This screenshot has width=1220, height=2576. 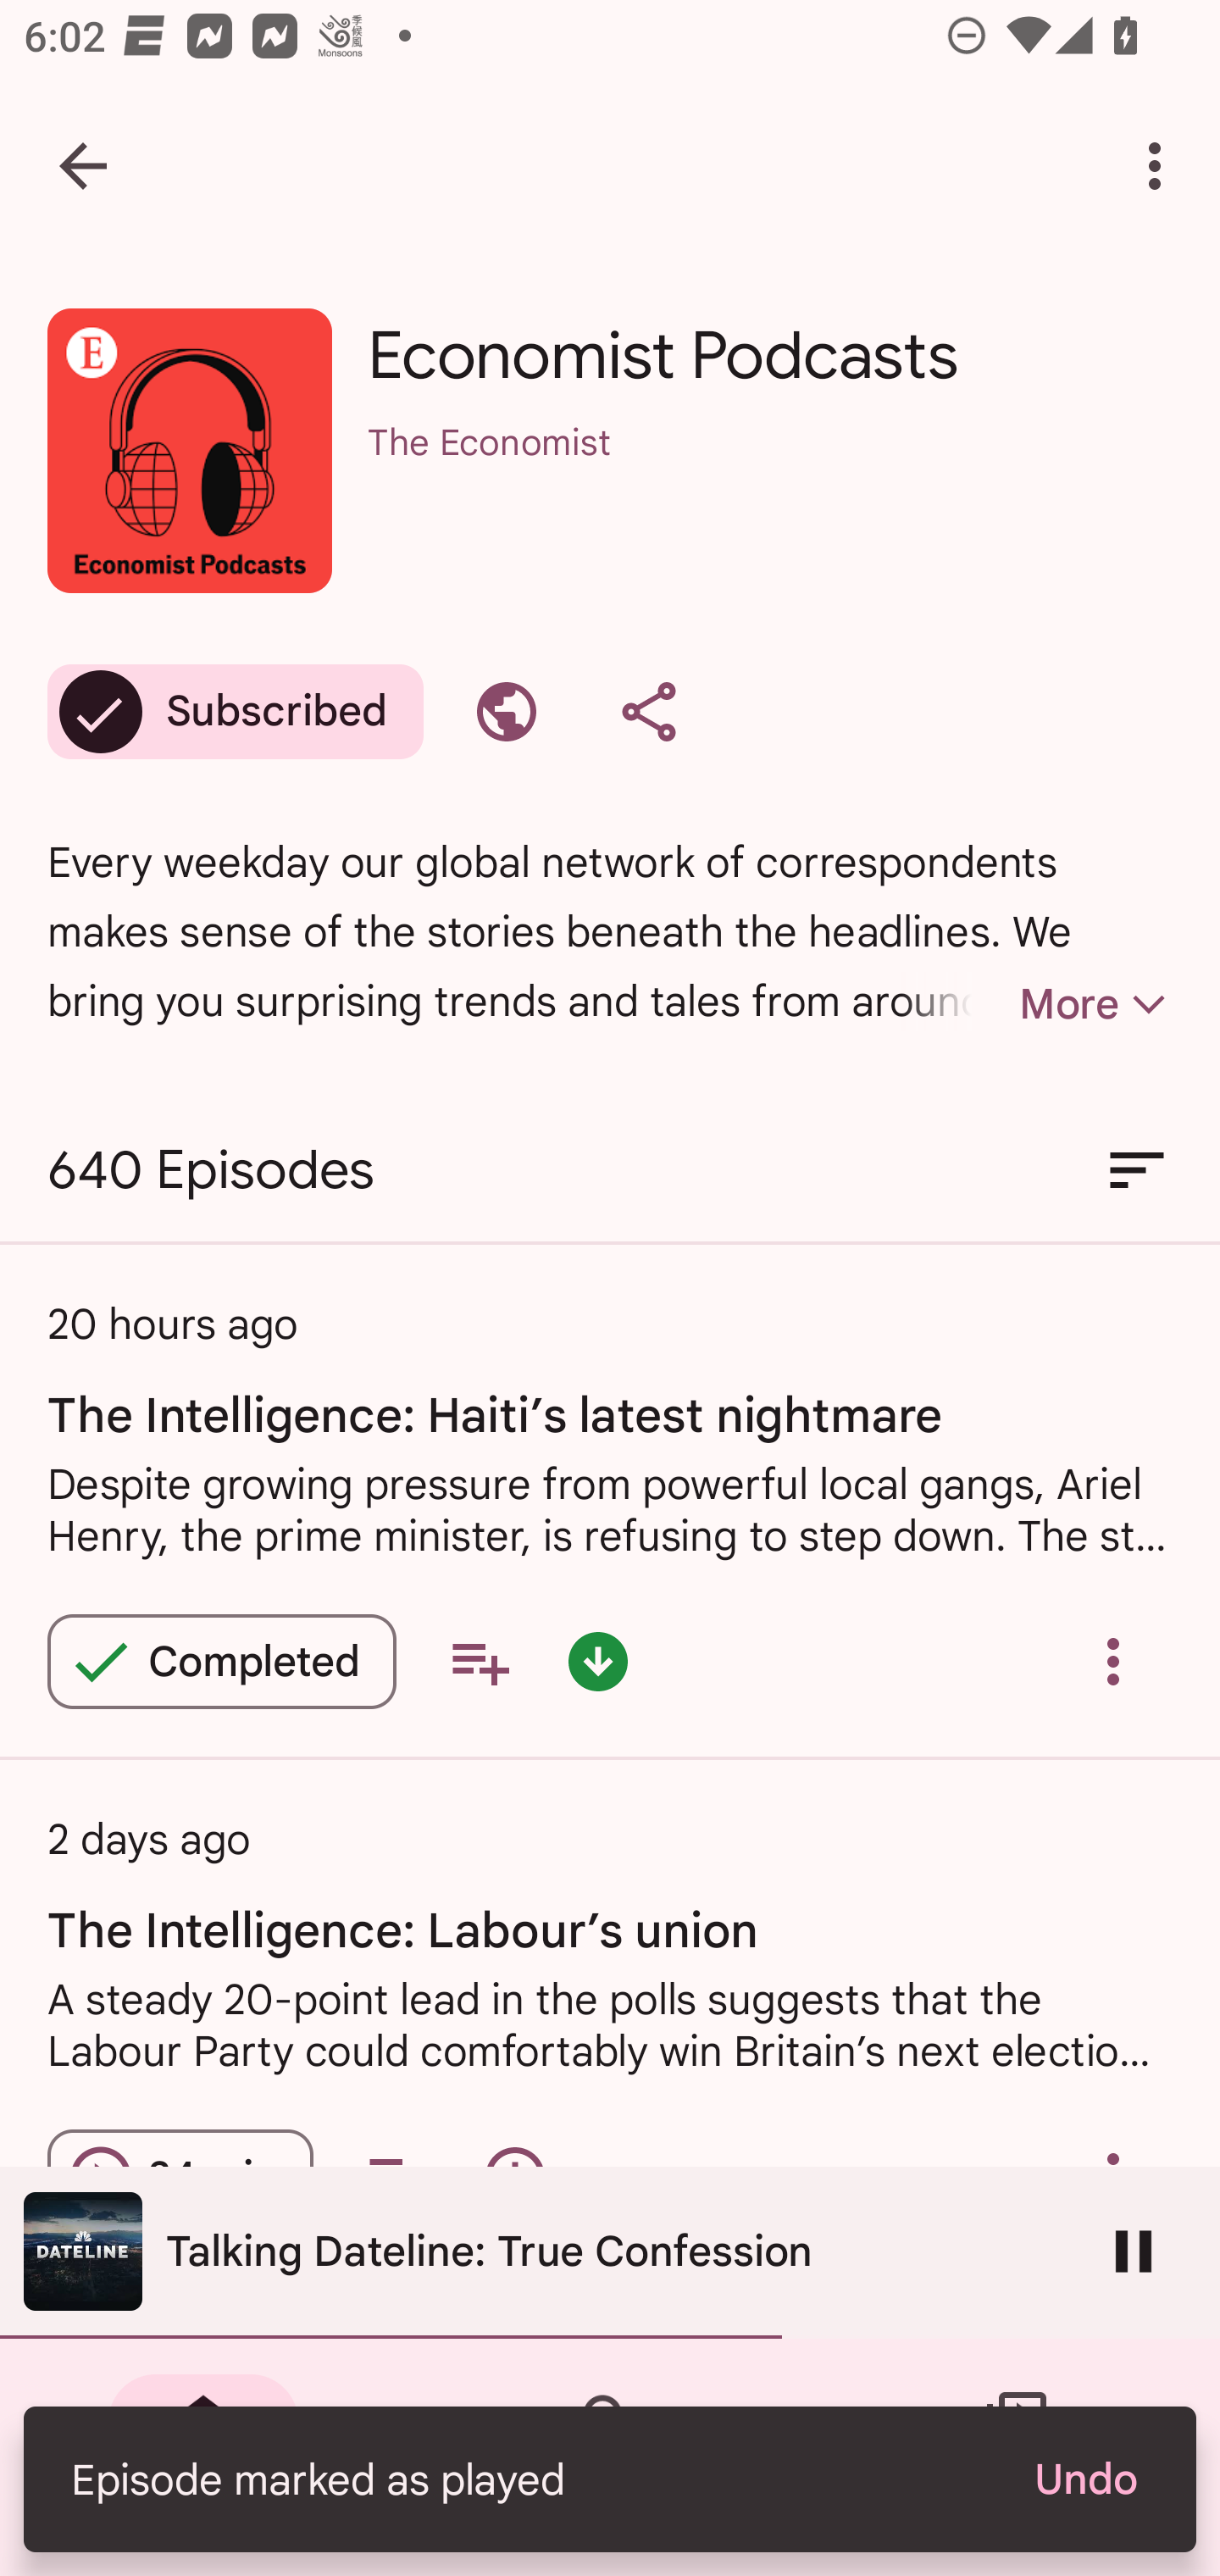 I want to click on Undo, so click(x=1084, y=2479).